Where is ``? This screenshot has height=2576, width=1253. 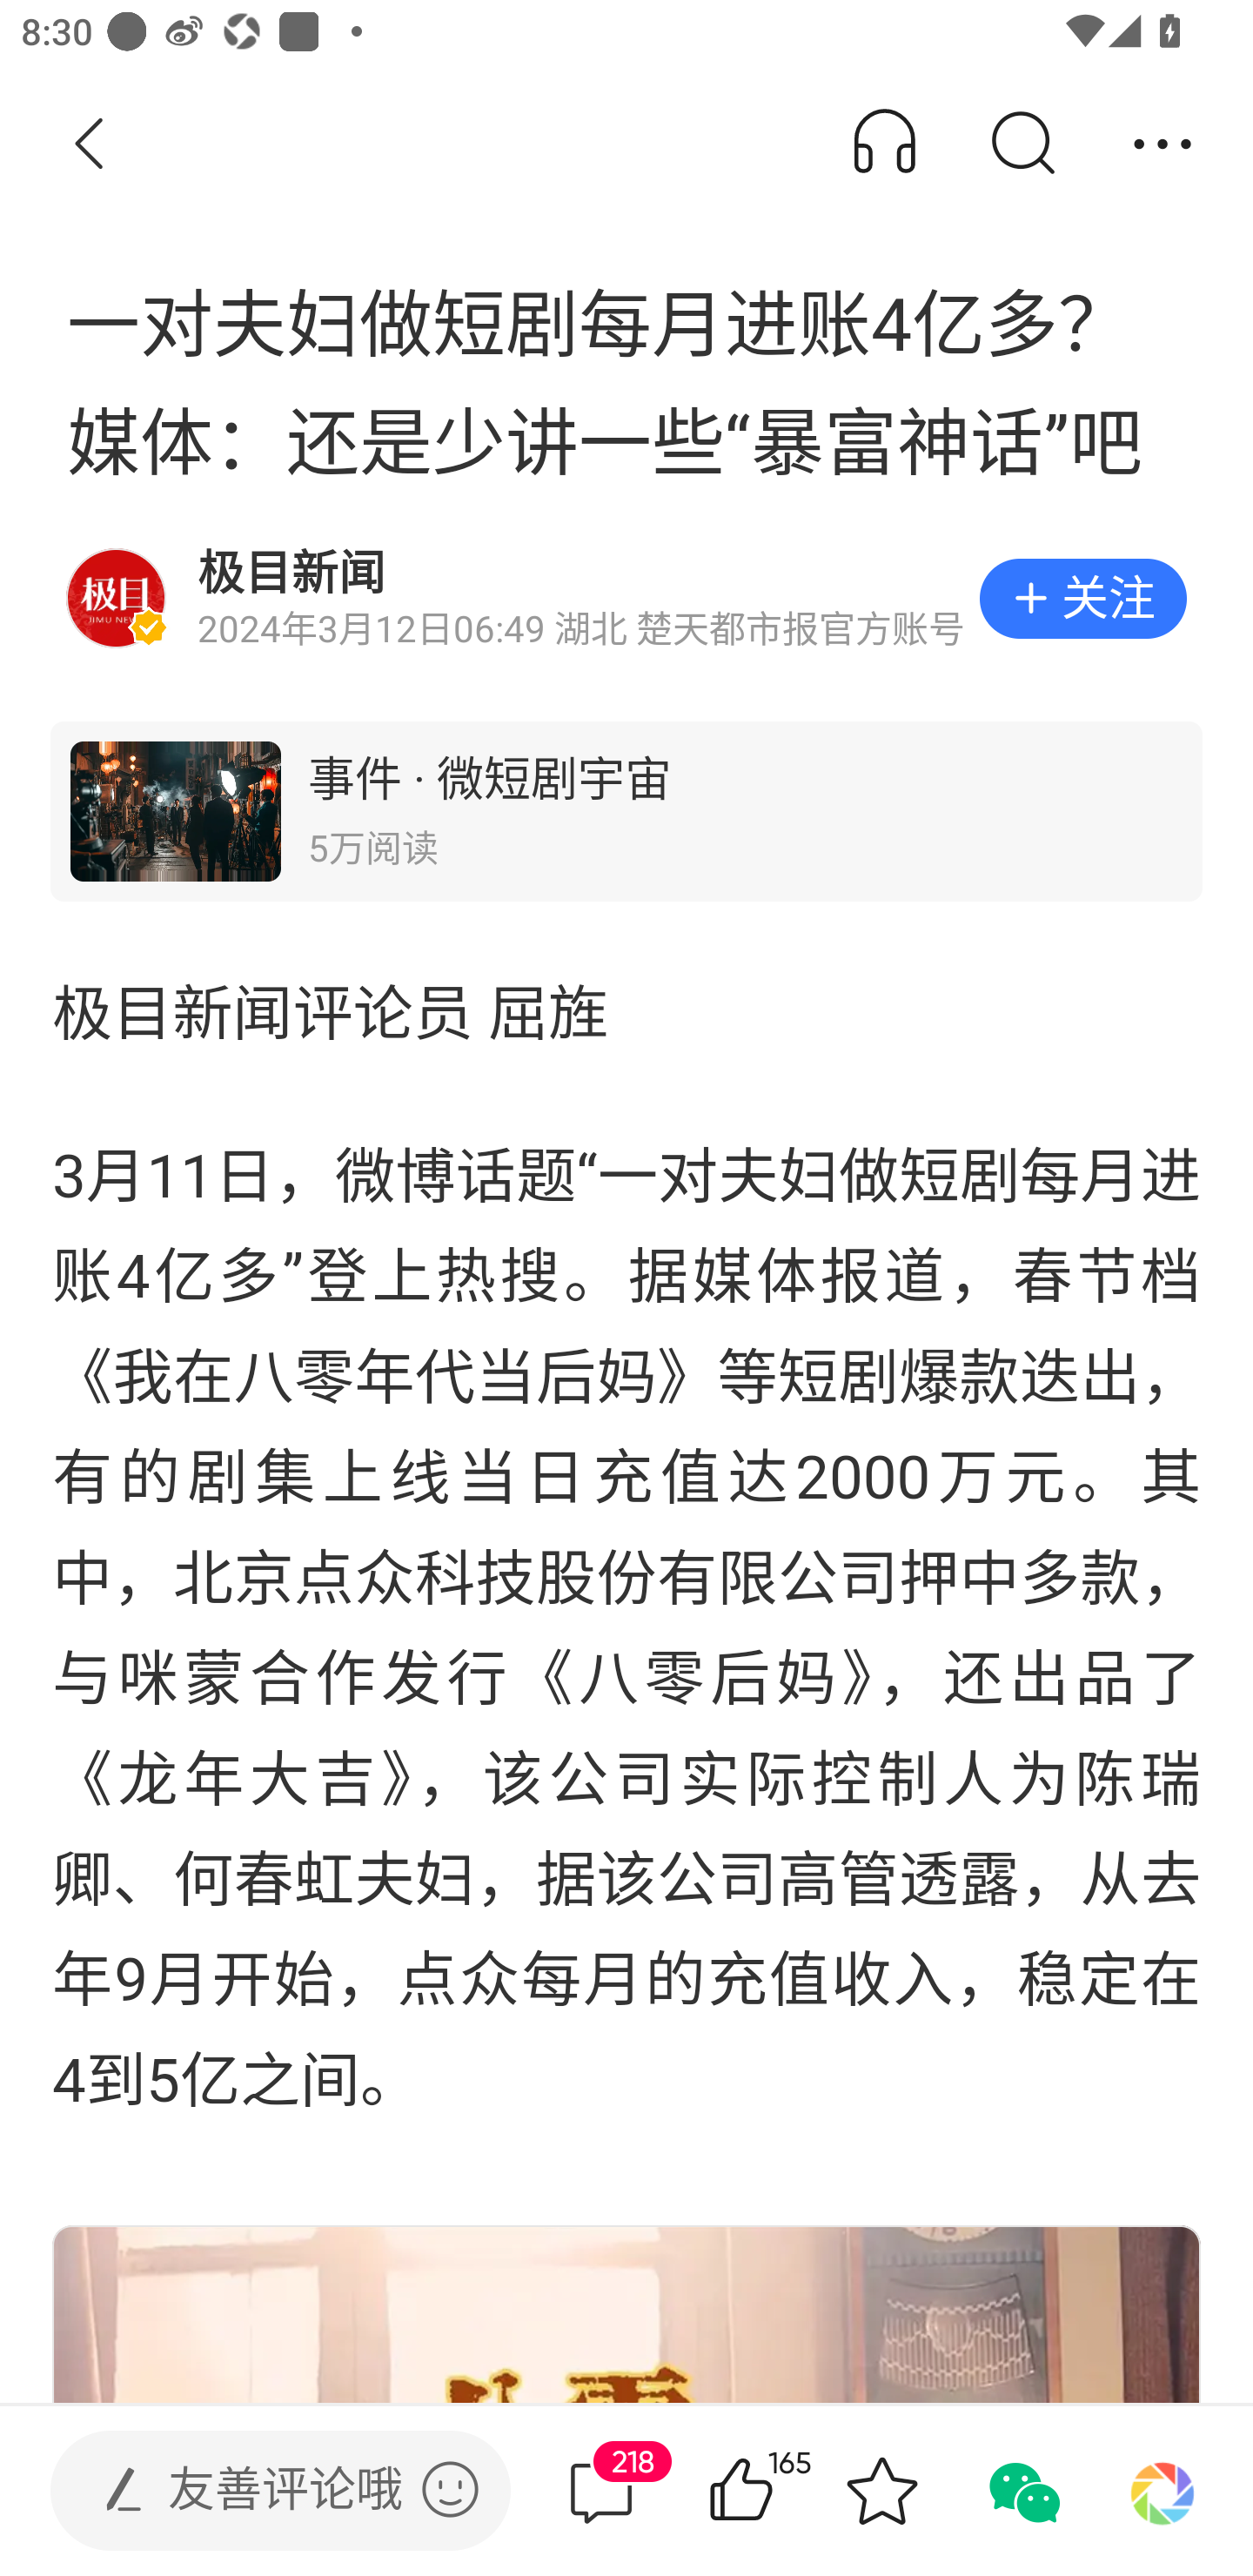  is located at coordinates (450, 2489).